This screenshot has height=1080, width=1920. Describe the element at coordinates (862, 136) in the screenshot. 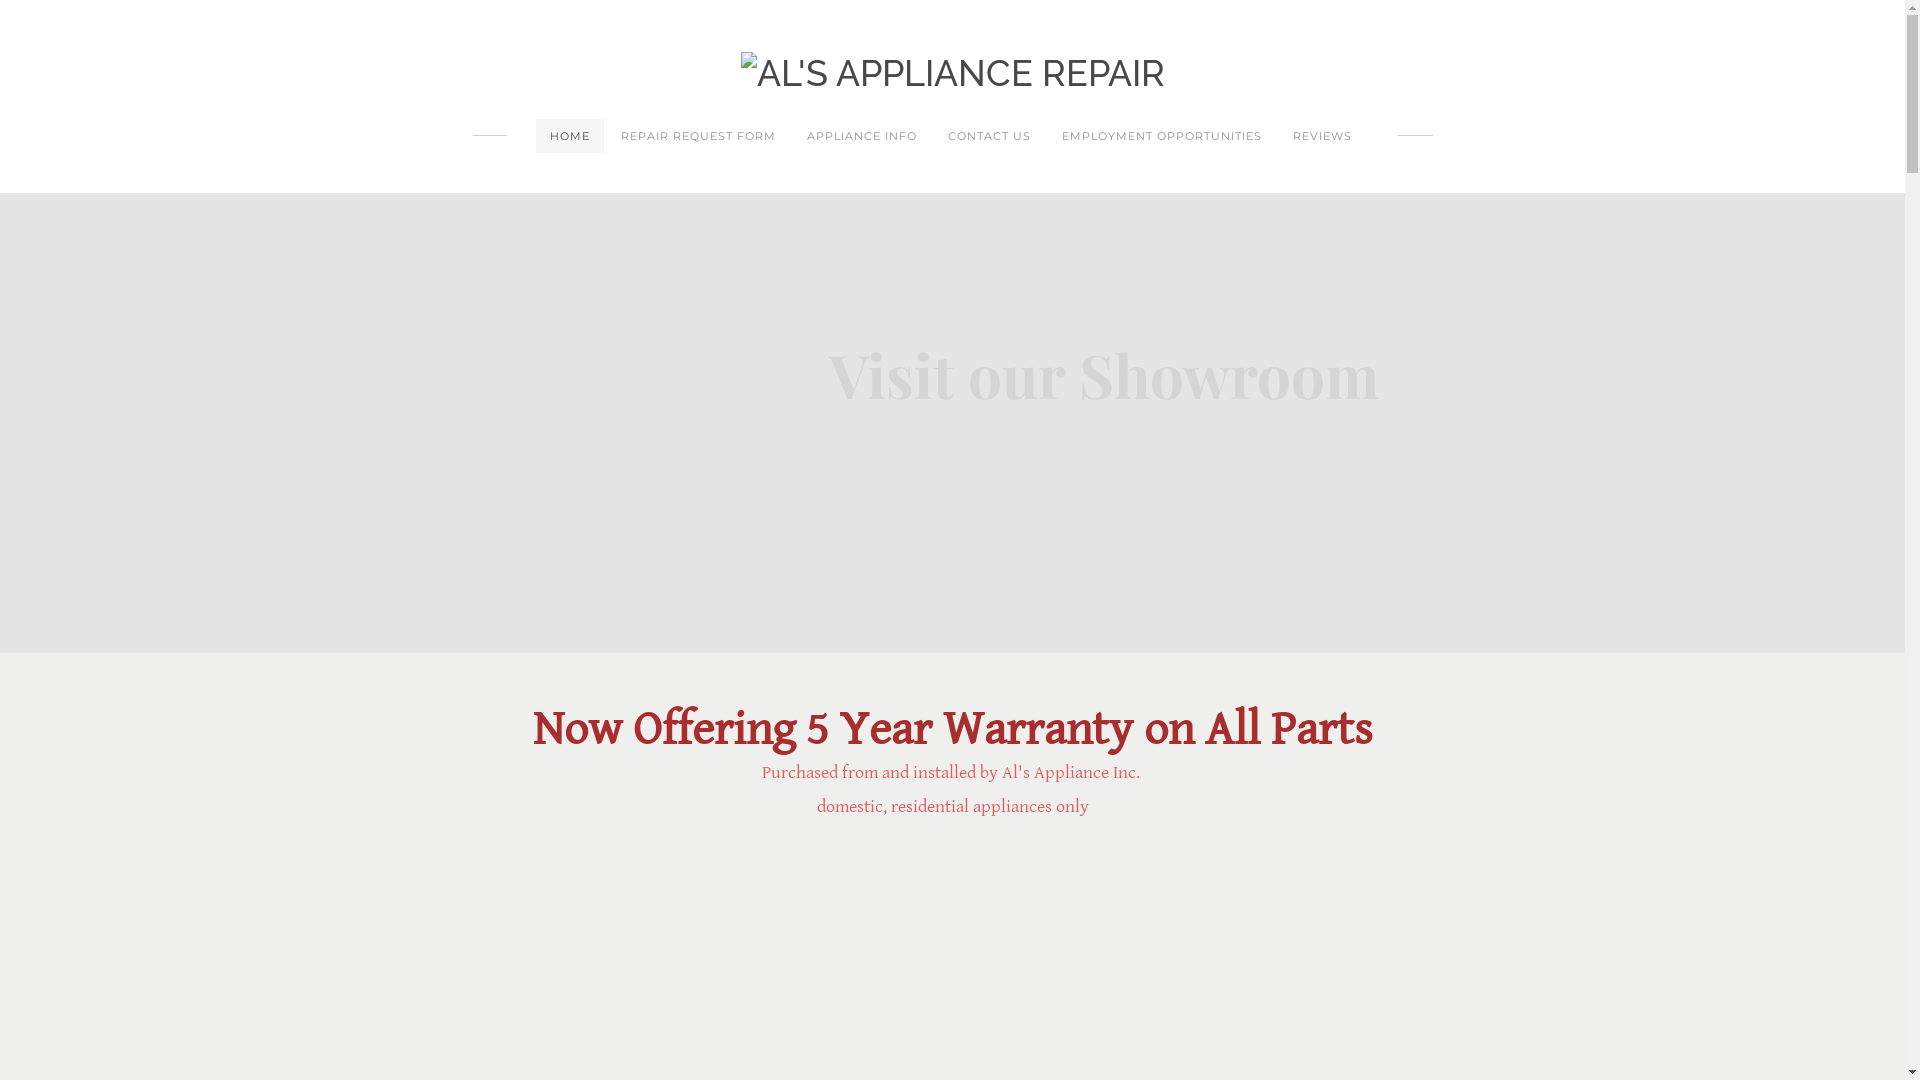

I see `APPLIANCE INFO` at that location.